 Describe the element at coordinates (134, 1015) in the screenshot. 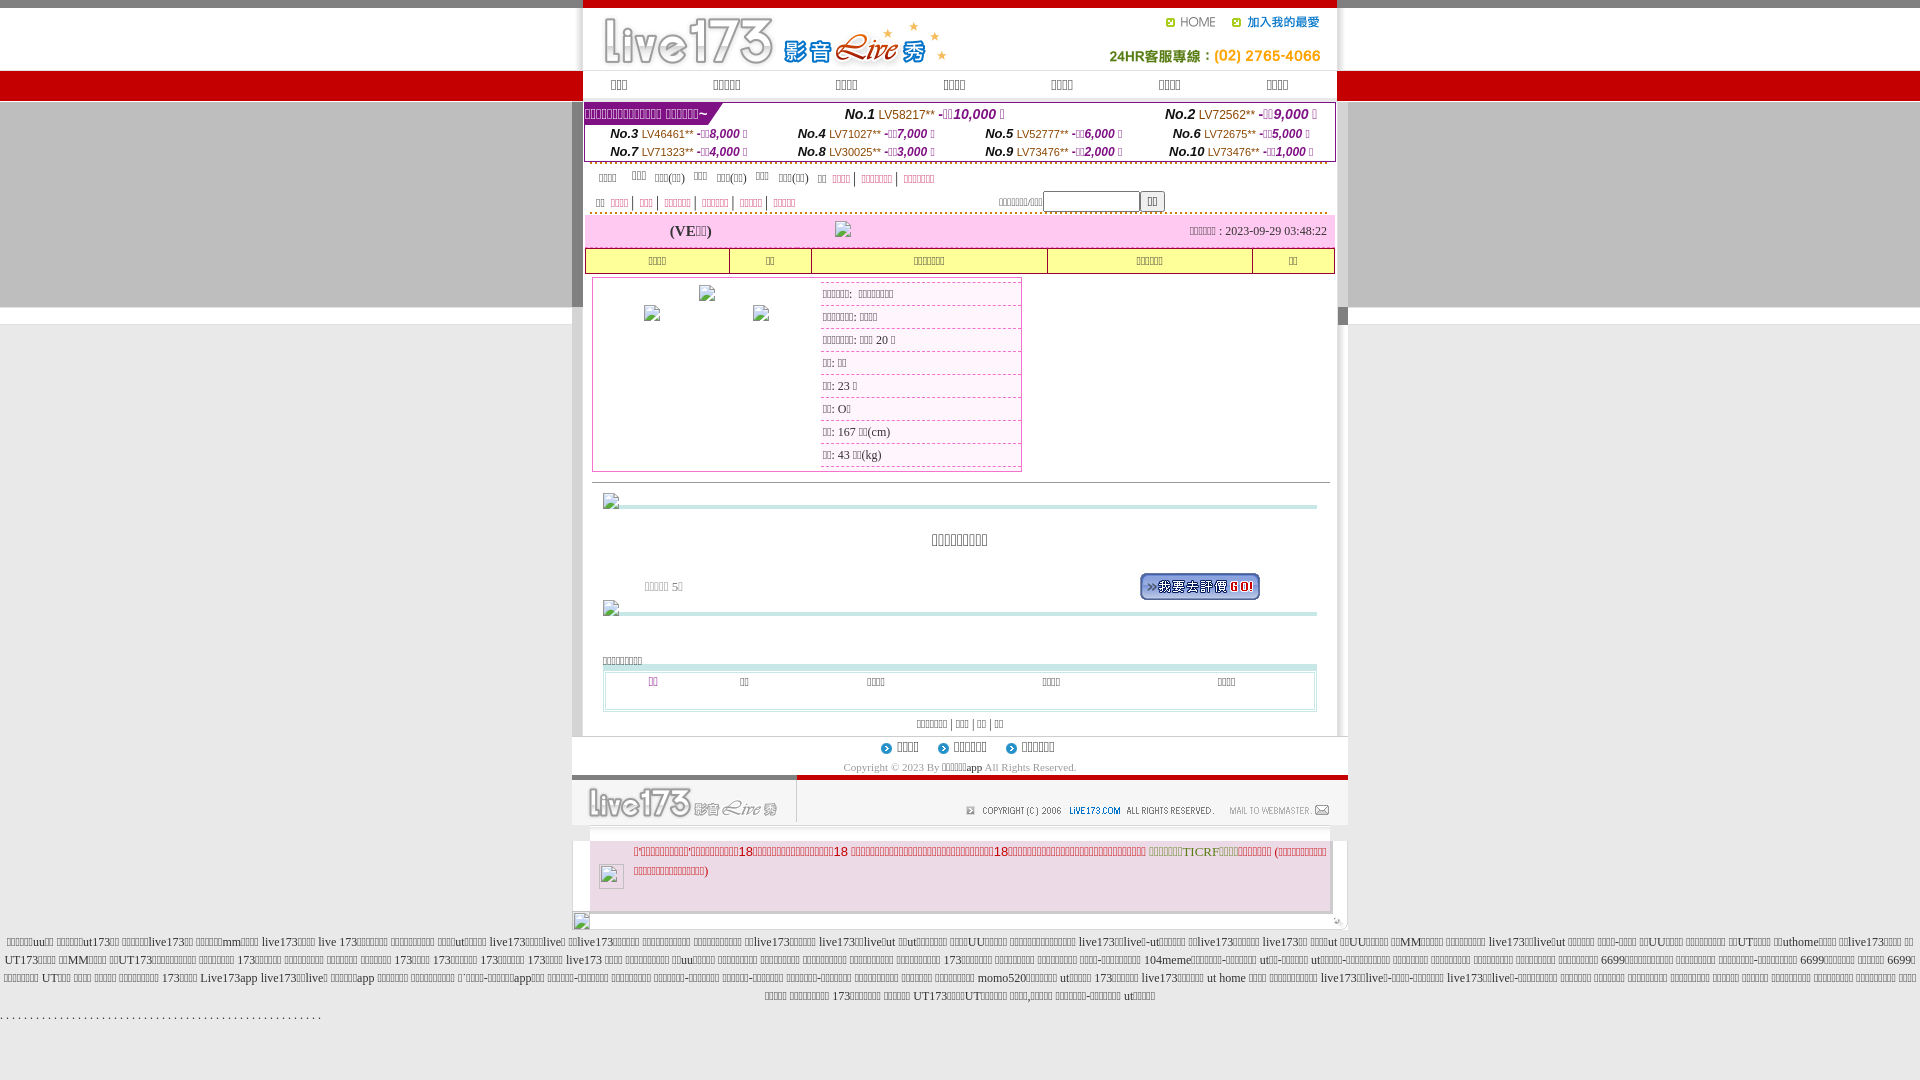

I see `.` at that location.